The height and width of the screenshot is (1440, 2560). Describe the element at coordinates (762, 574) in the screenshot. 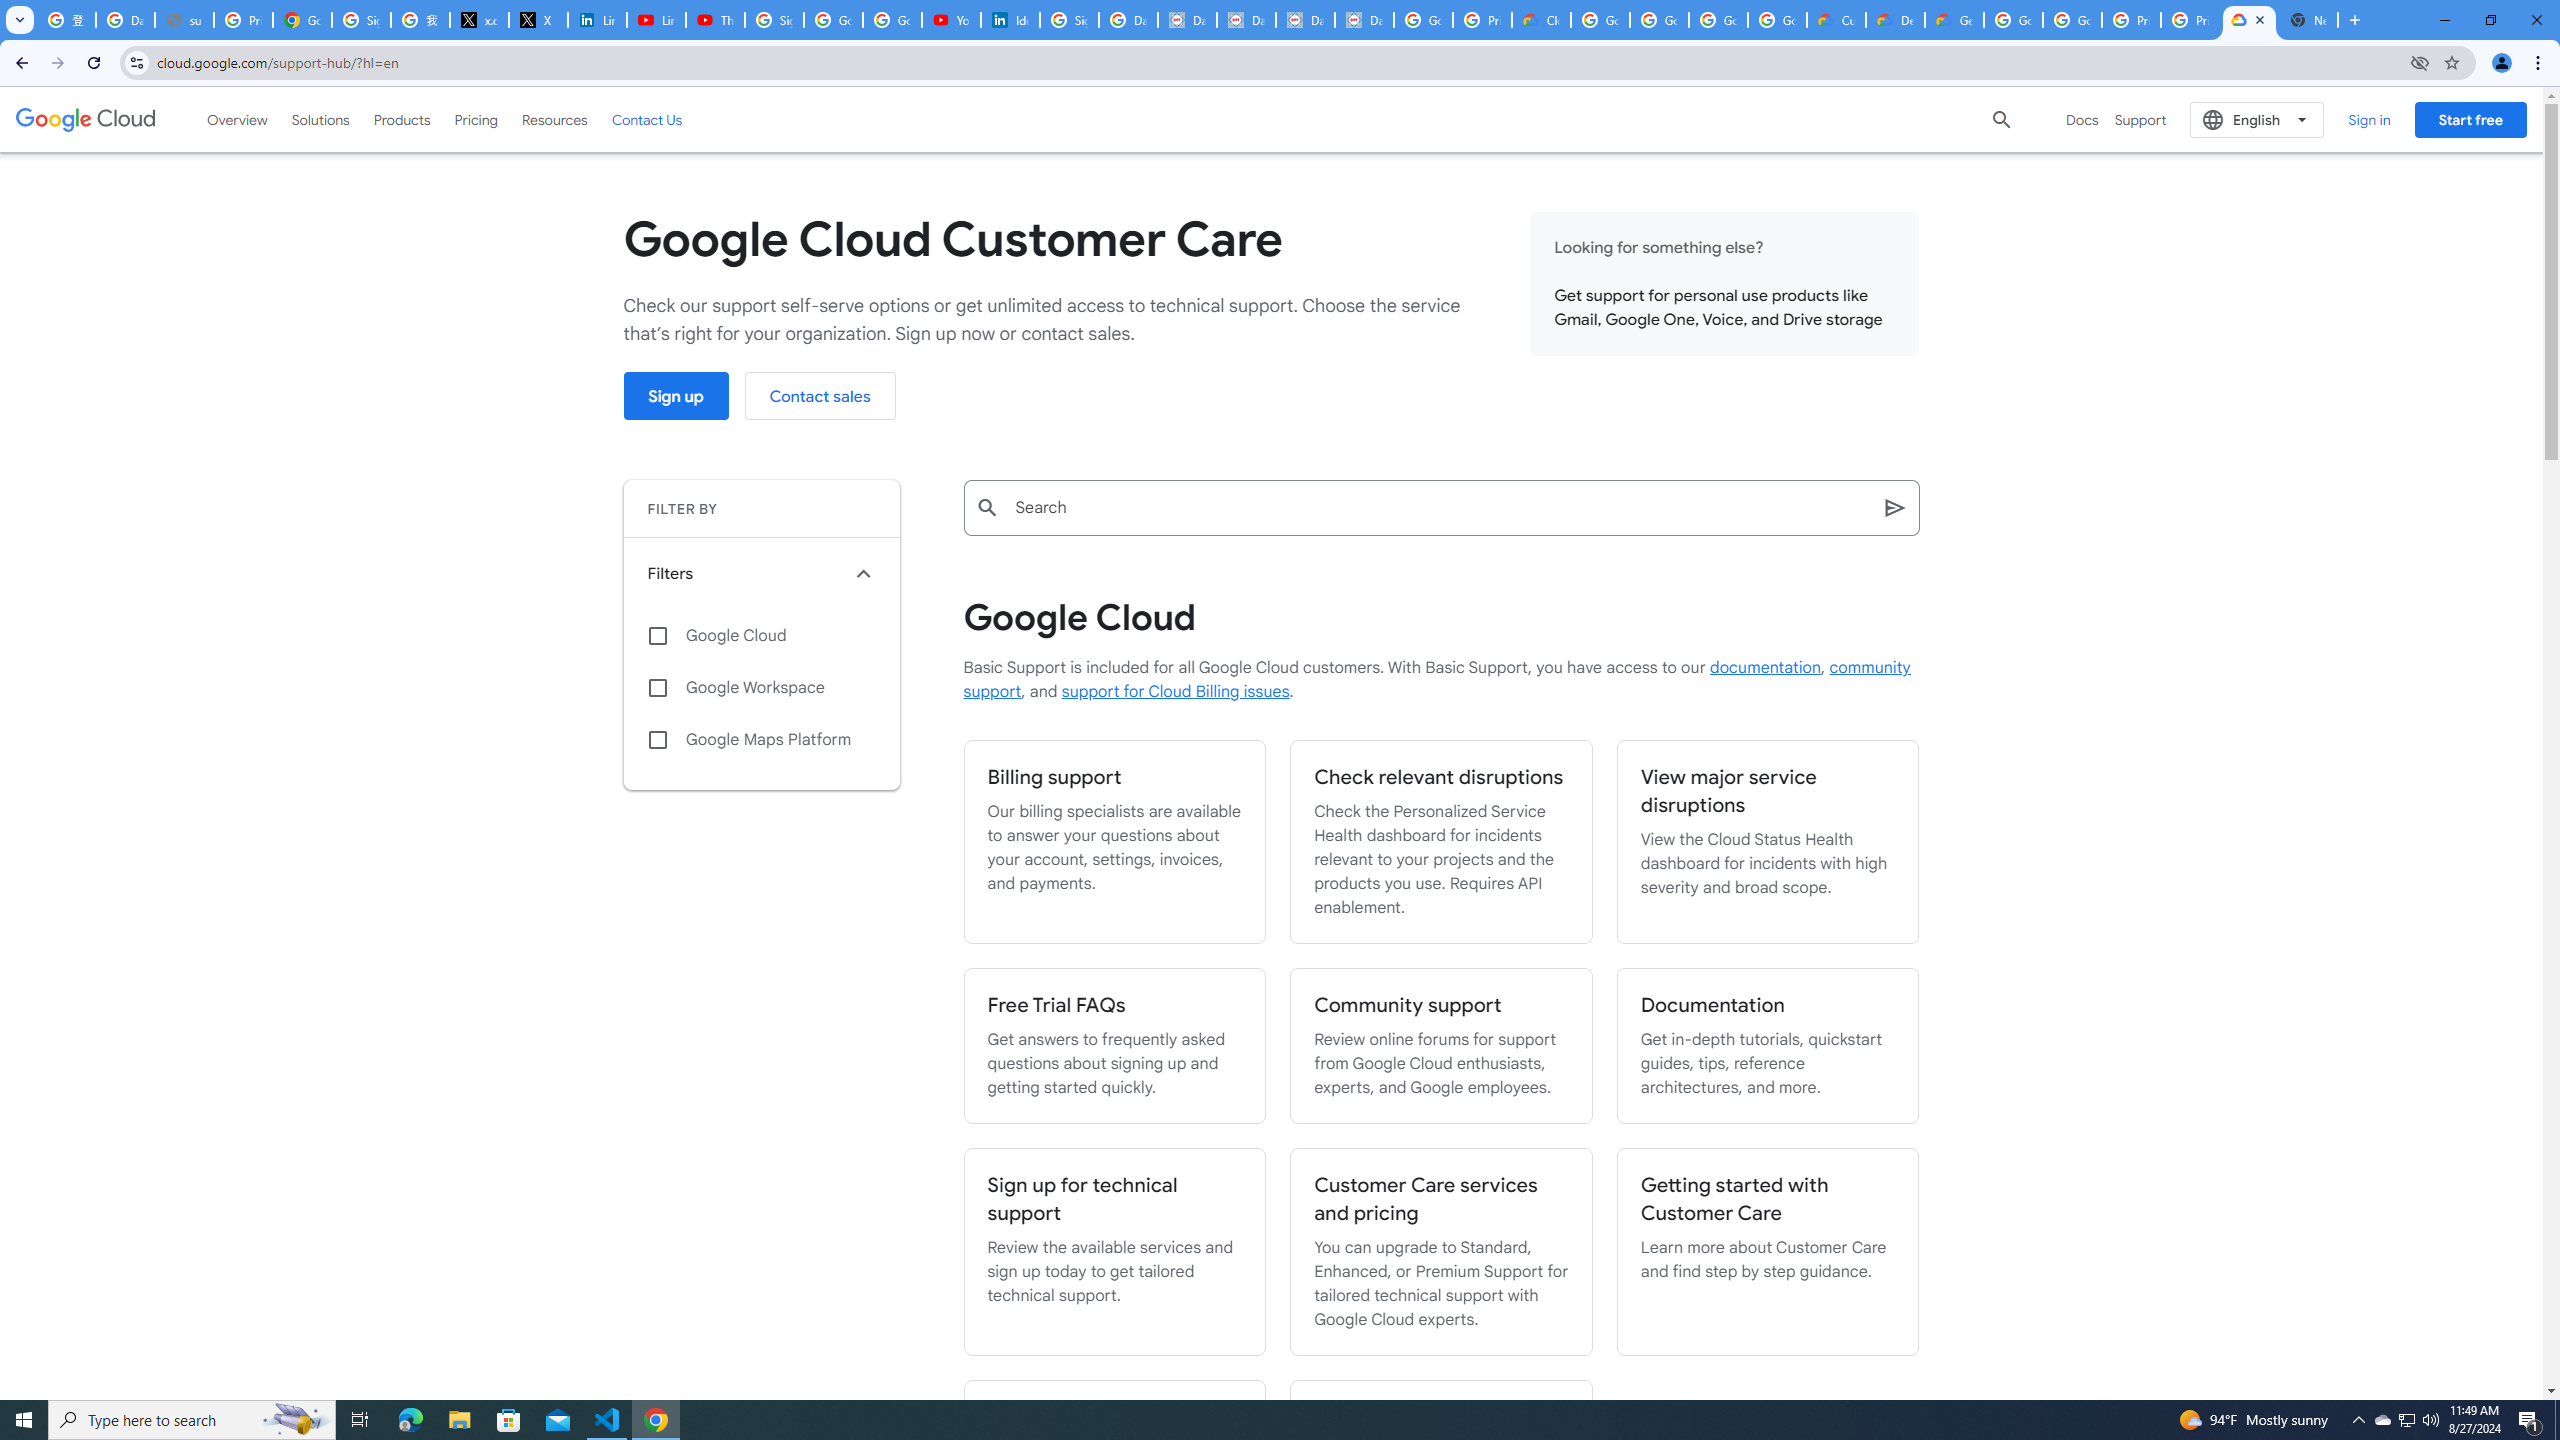

I see `Filters keyboard_arrow_up` at that location.